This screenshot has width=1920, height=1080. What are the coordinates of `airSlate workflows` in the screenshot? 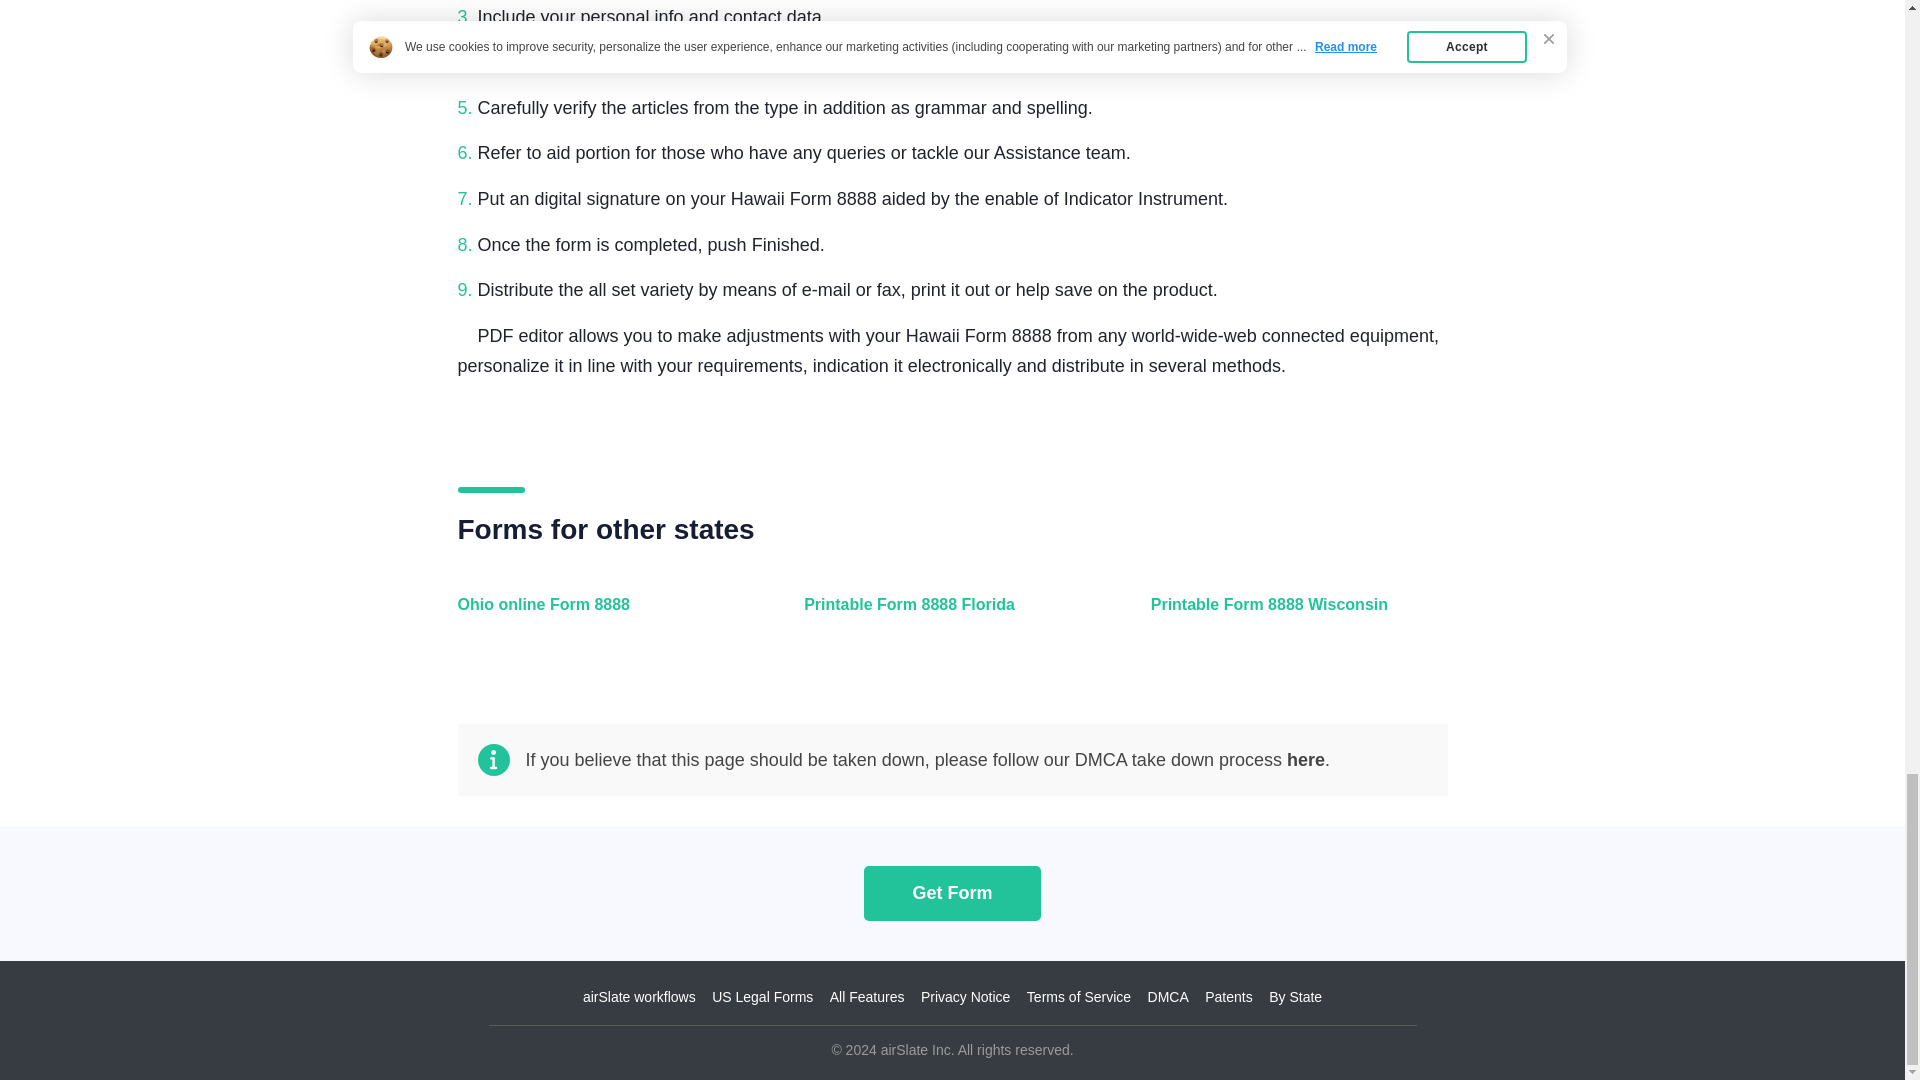 It's located at (639, 997).